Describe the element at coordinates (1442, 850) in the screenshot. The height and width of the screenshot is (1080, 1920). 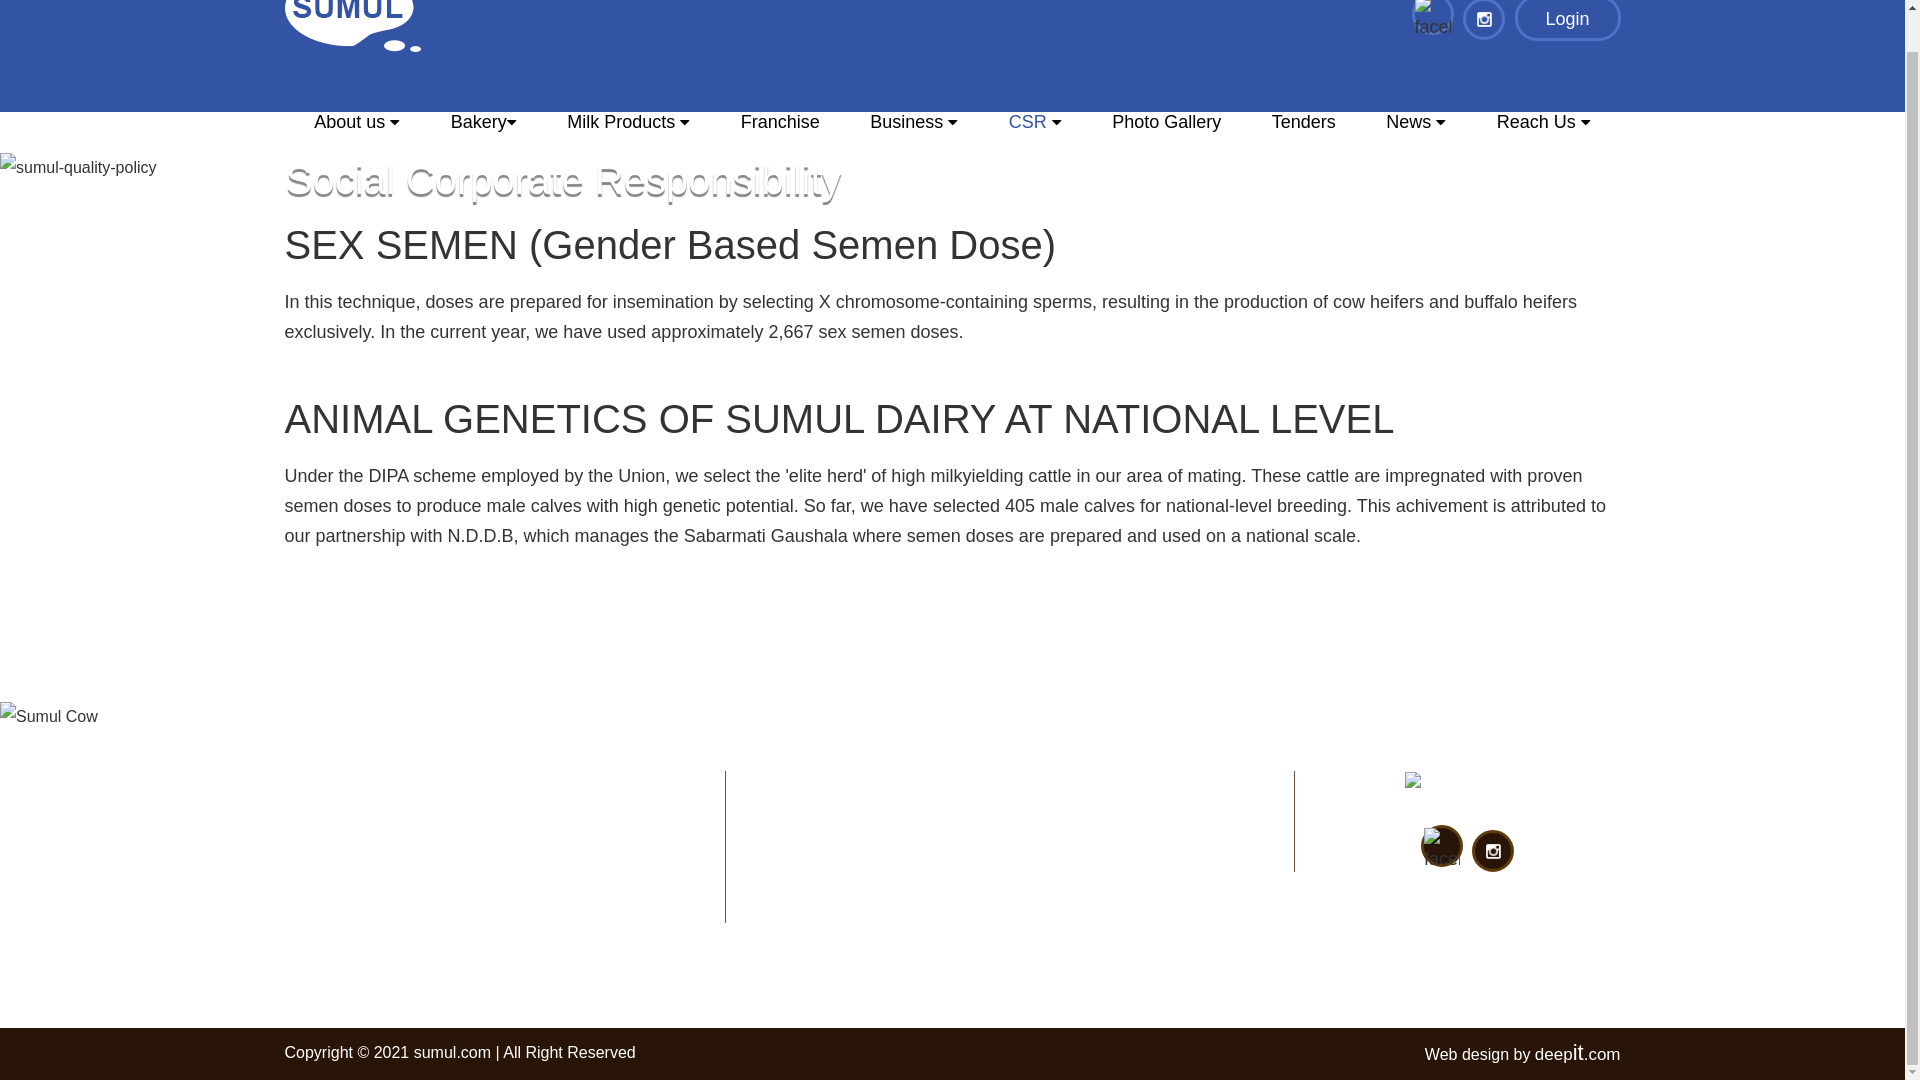
I see `facebook` at that location.